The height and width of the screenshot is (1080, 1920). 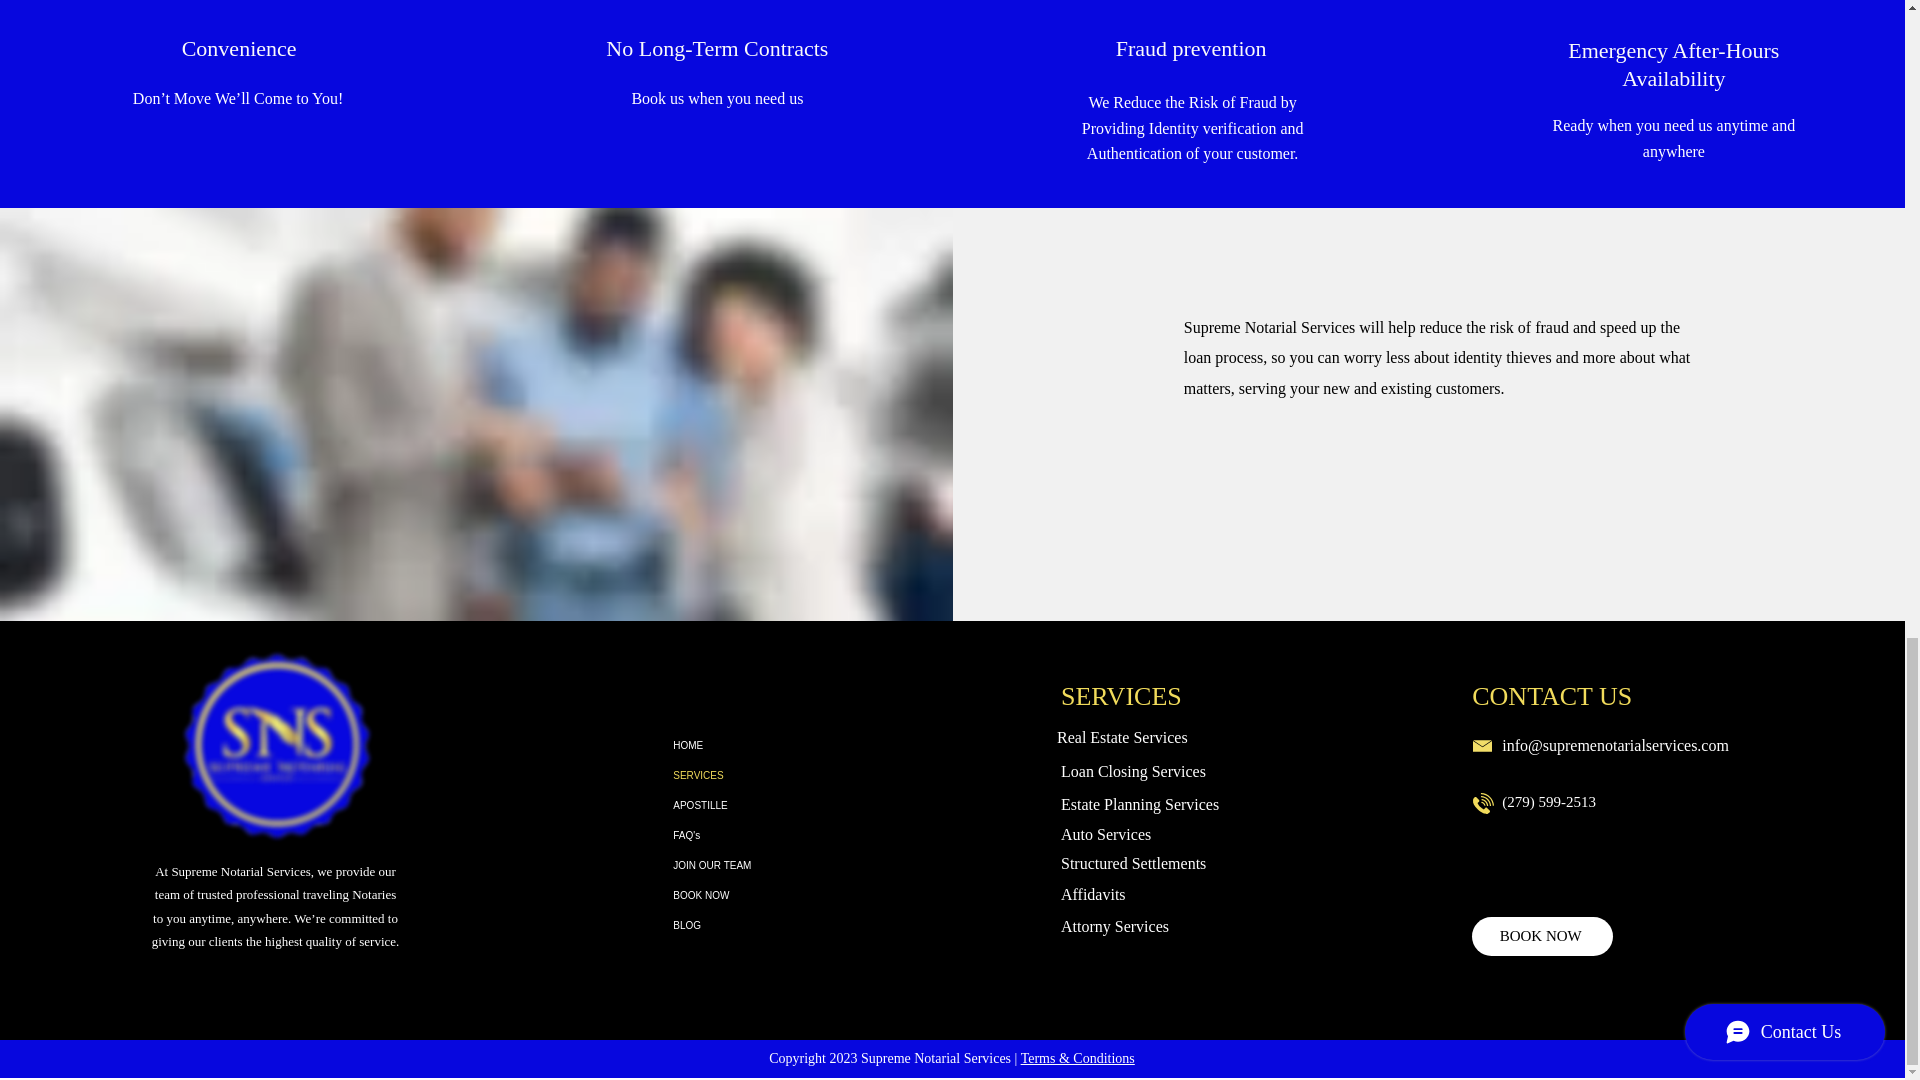 What do you see at coordinates (1133, 770) in the screenshot?
I see `Loan Closing Services` at bounding box center [1133, 770].